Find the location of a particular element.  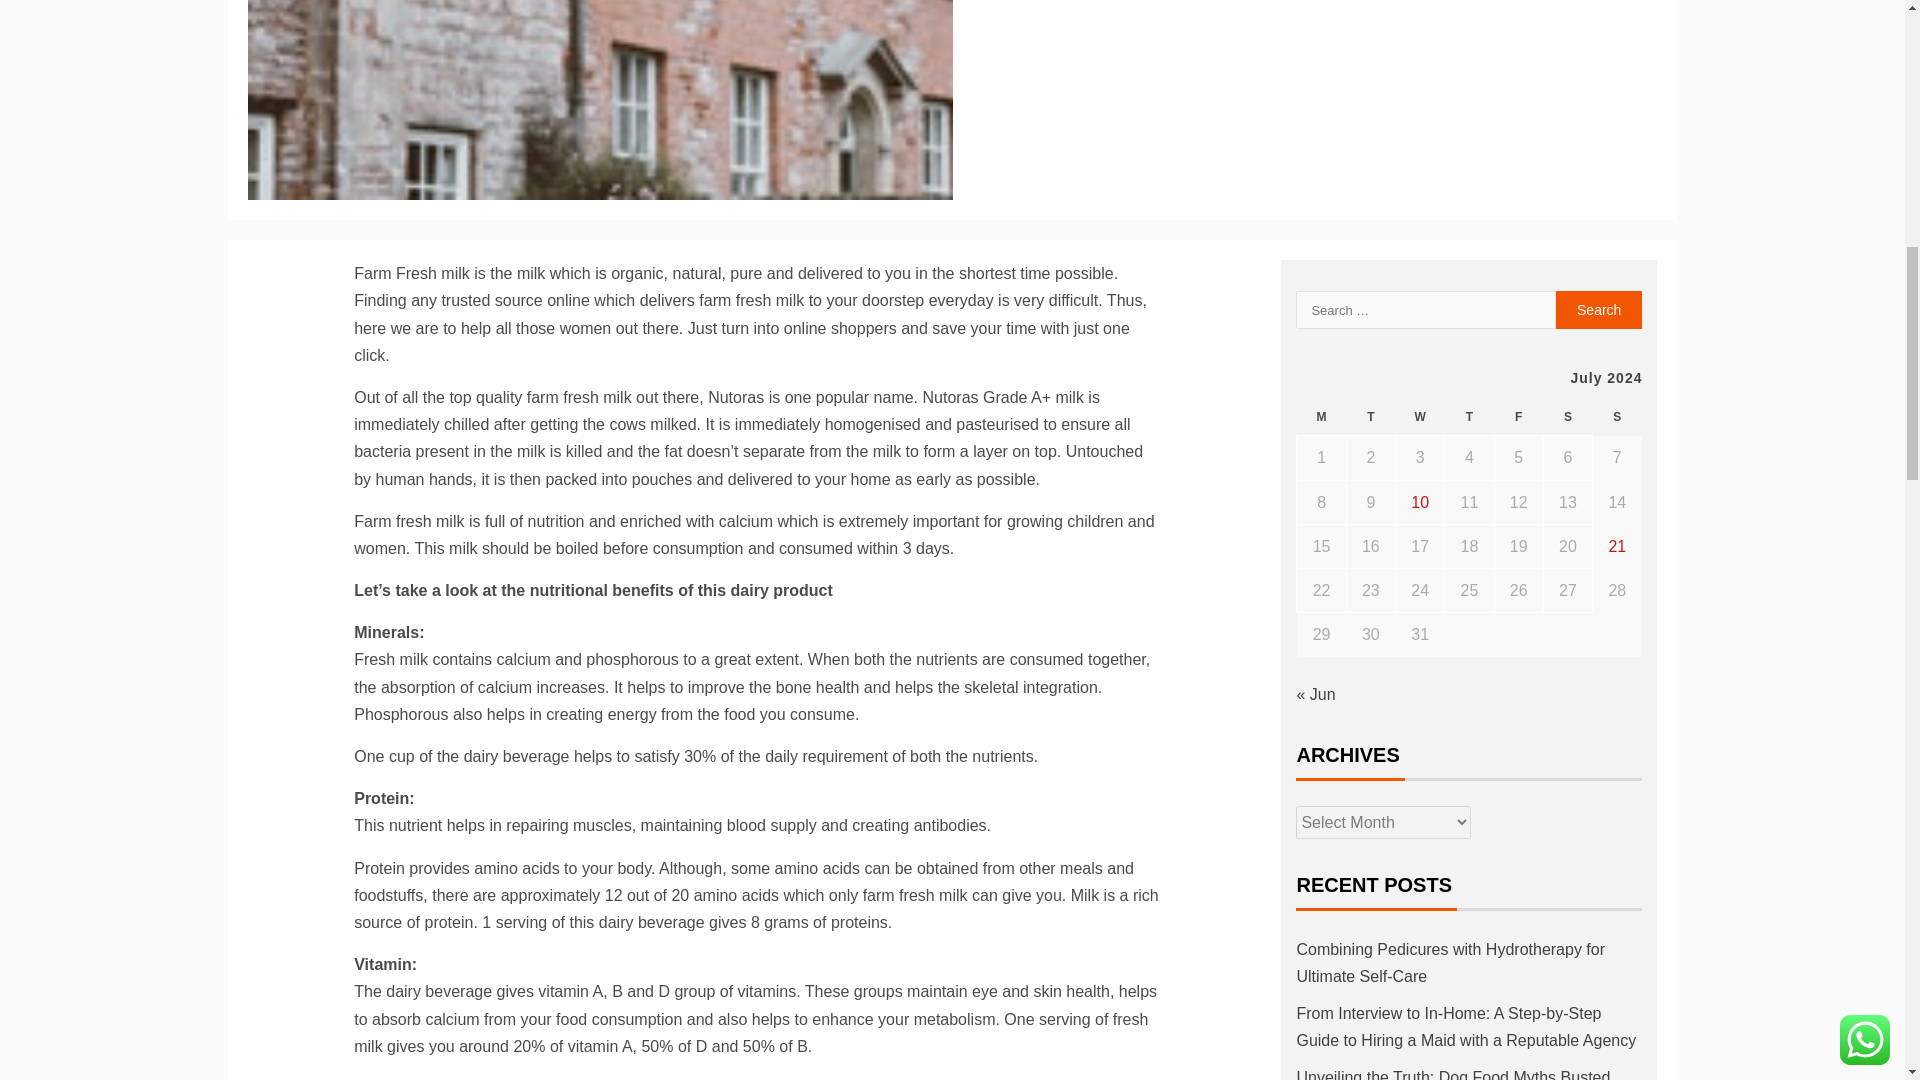

Quality Products for Quality Lifestyle is located at coordinates (600, 100).